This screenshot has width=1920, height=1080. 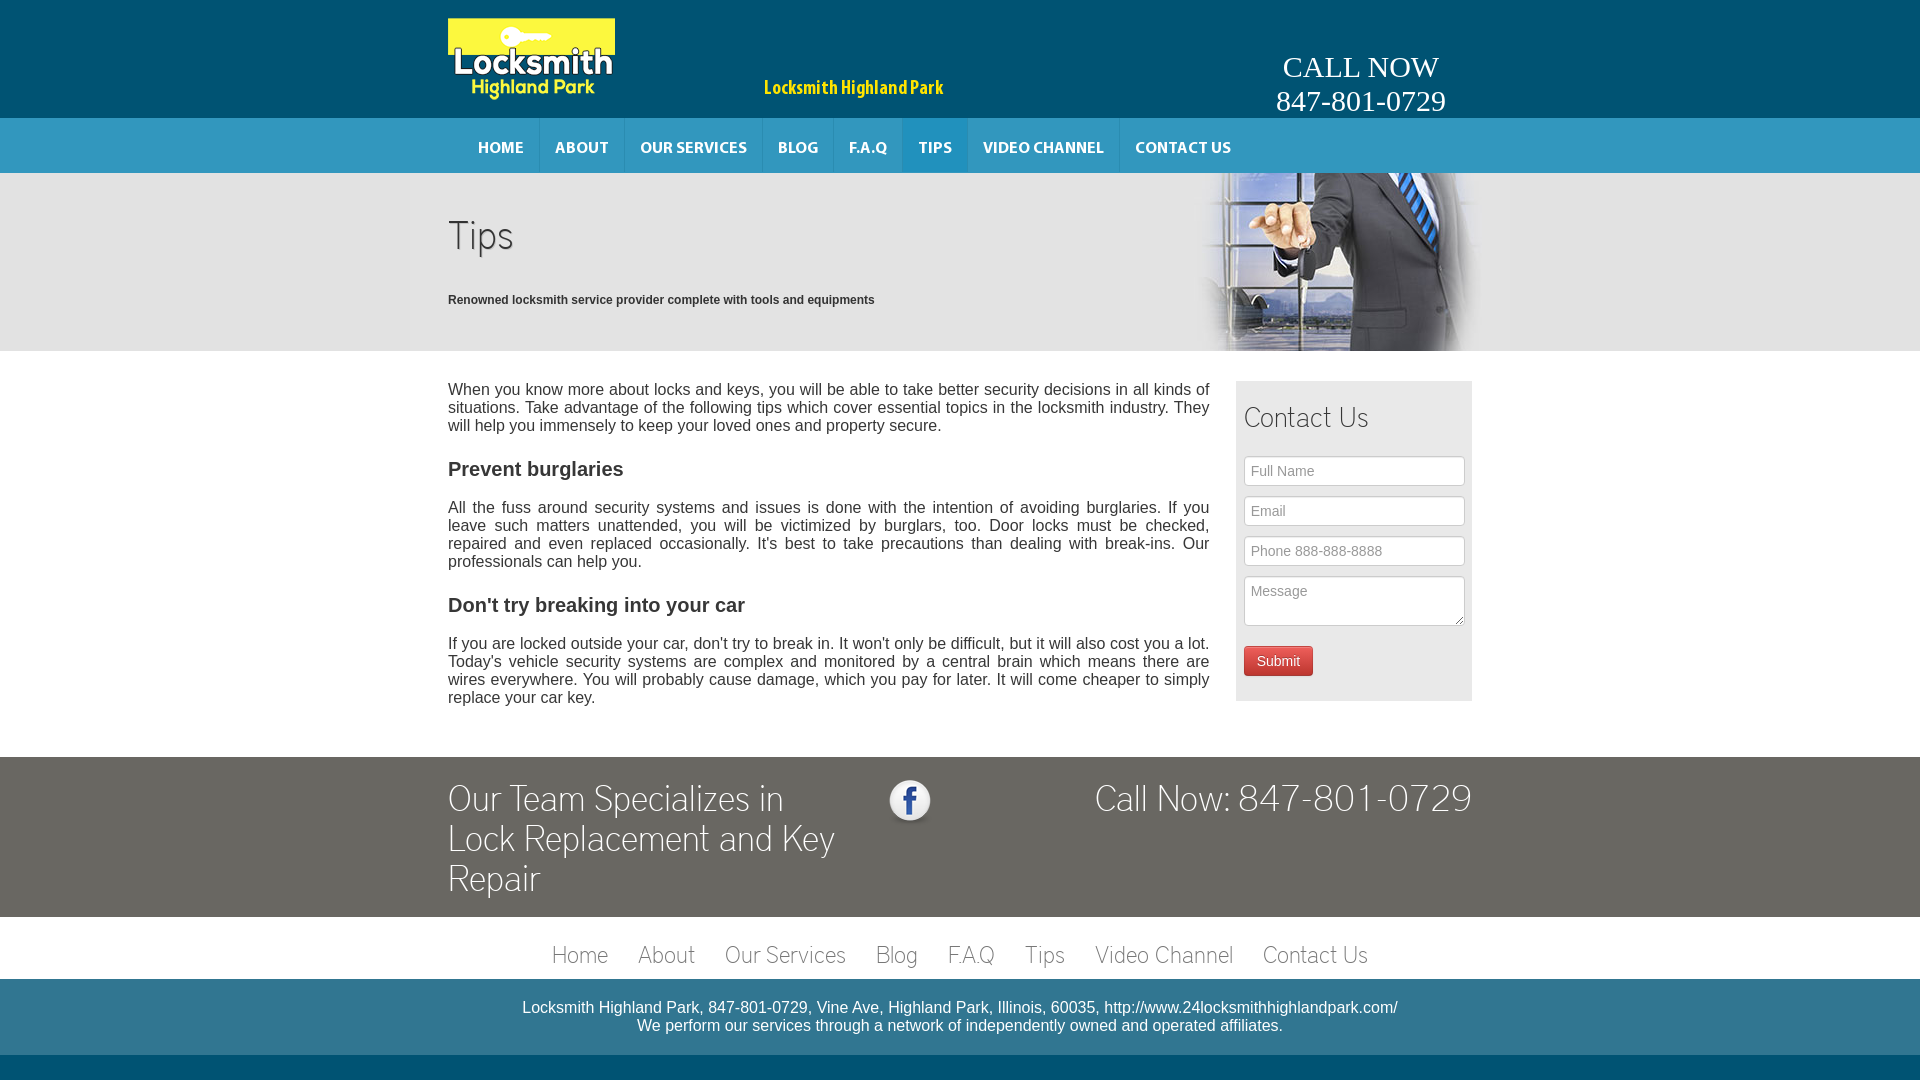 I want to click on Facebook, so click(x=910, y=802).